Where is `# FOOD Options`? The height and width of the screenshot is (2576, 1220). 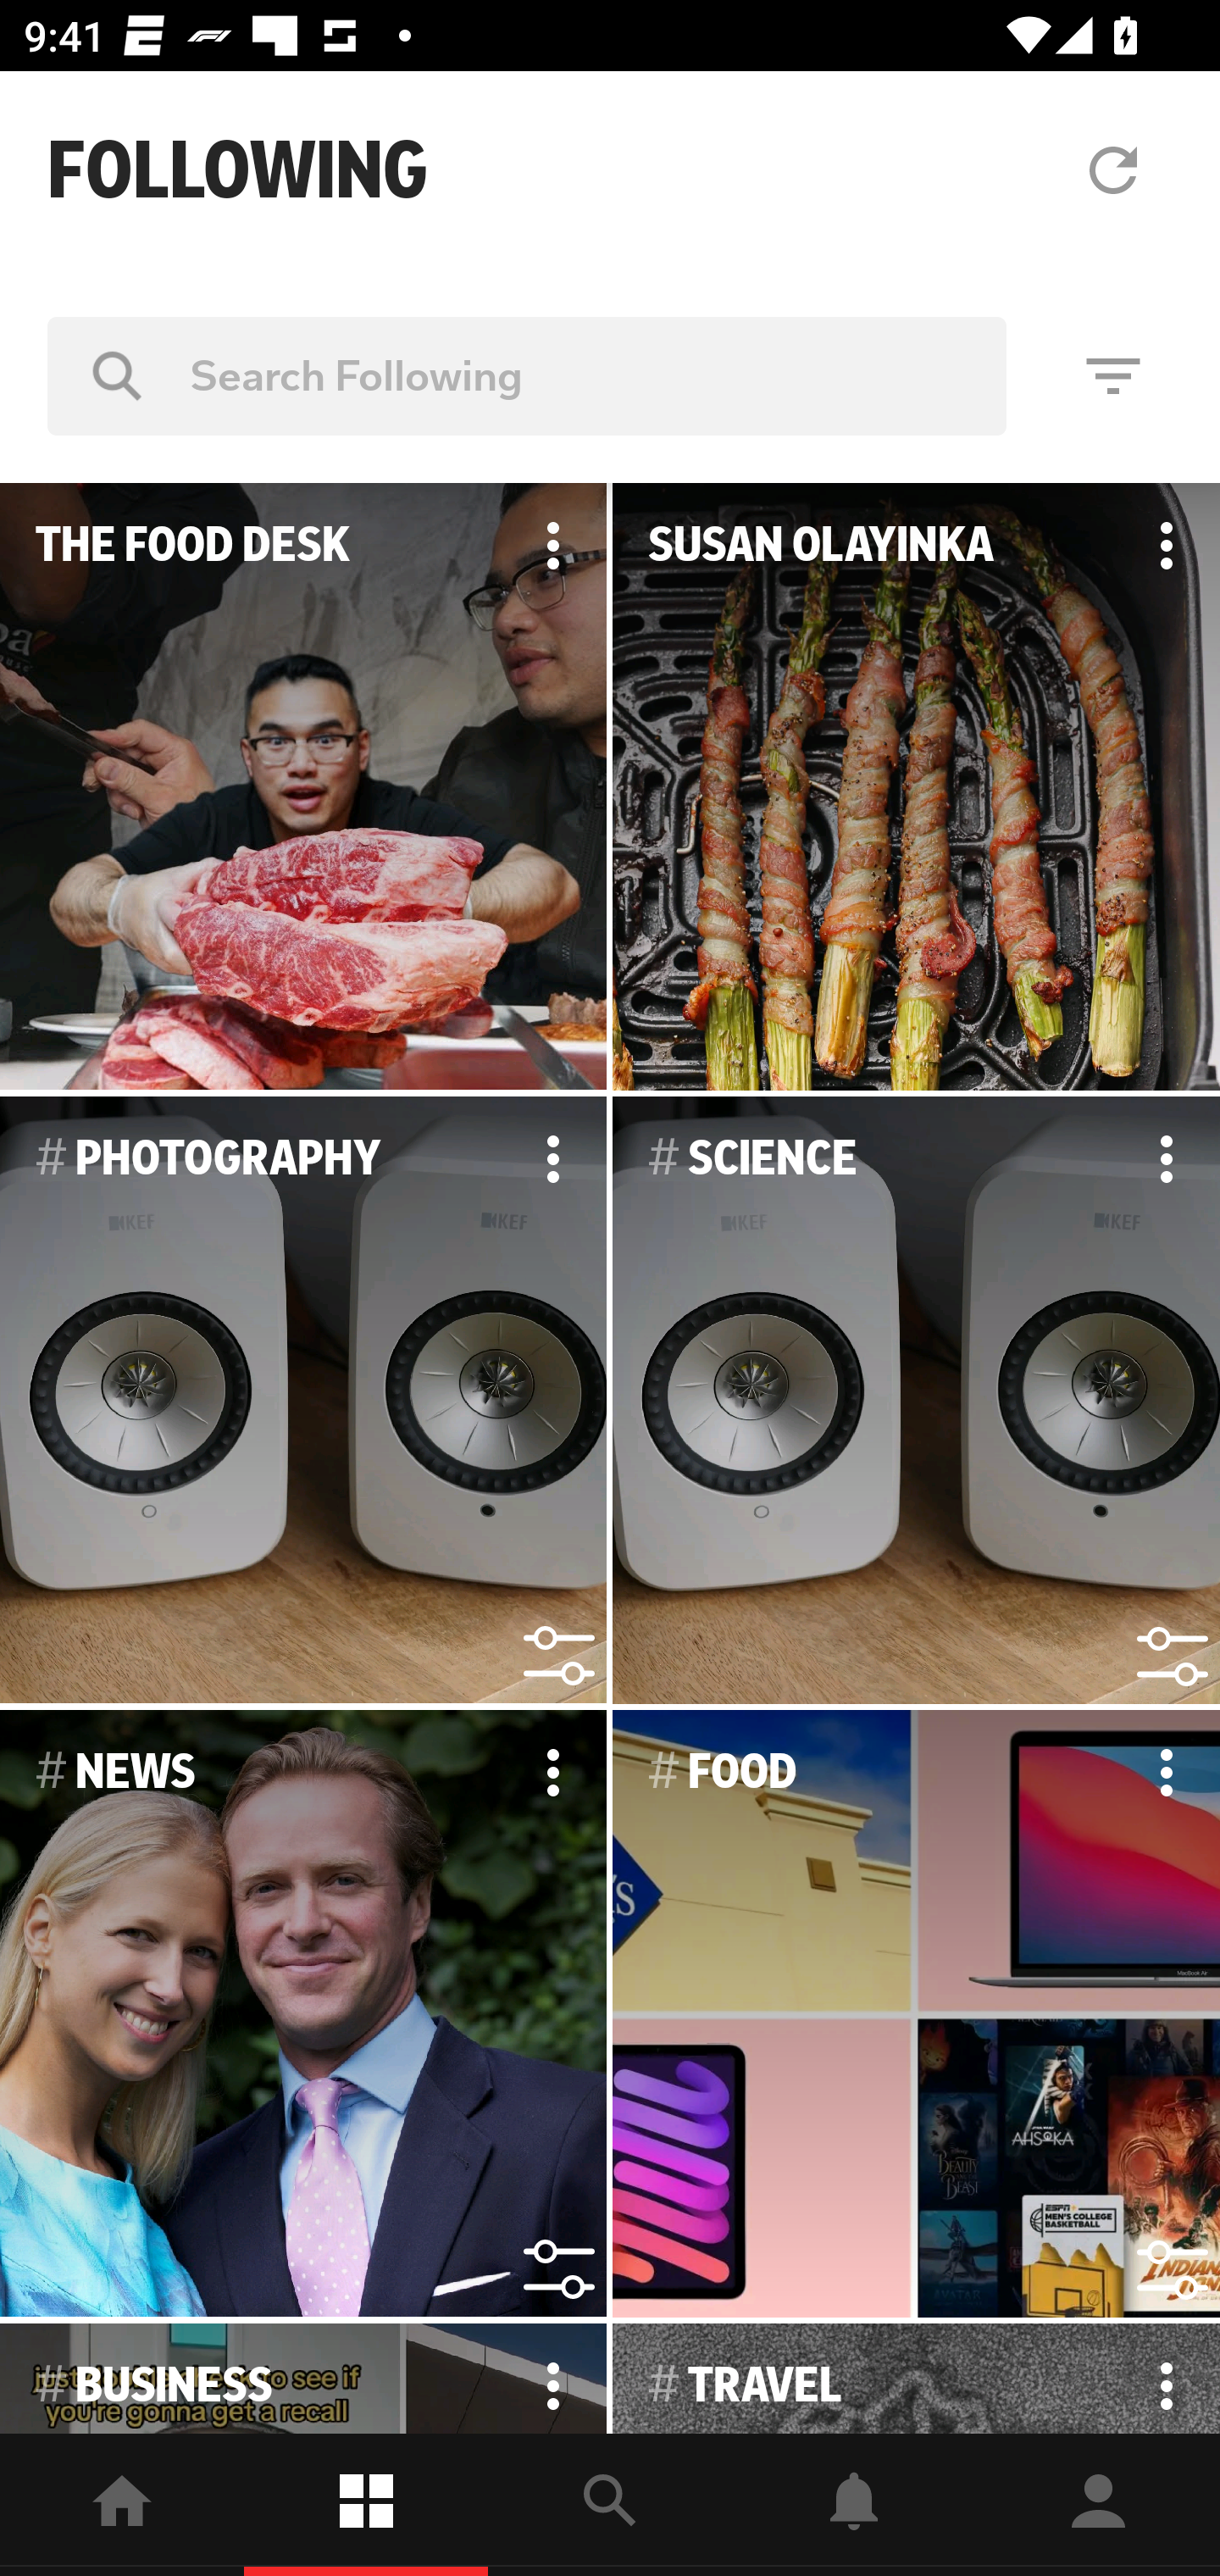 # FOOD Options is located at coordinates (916, 2014).